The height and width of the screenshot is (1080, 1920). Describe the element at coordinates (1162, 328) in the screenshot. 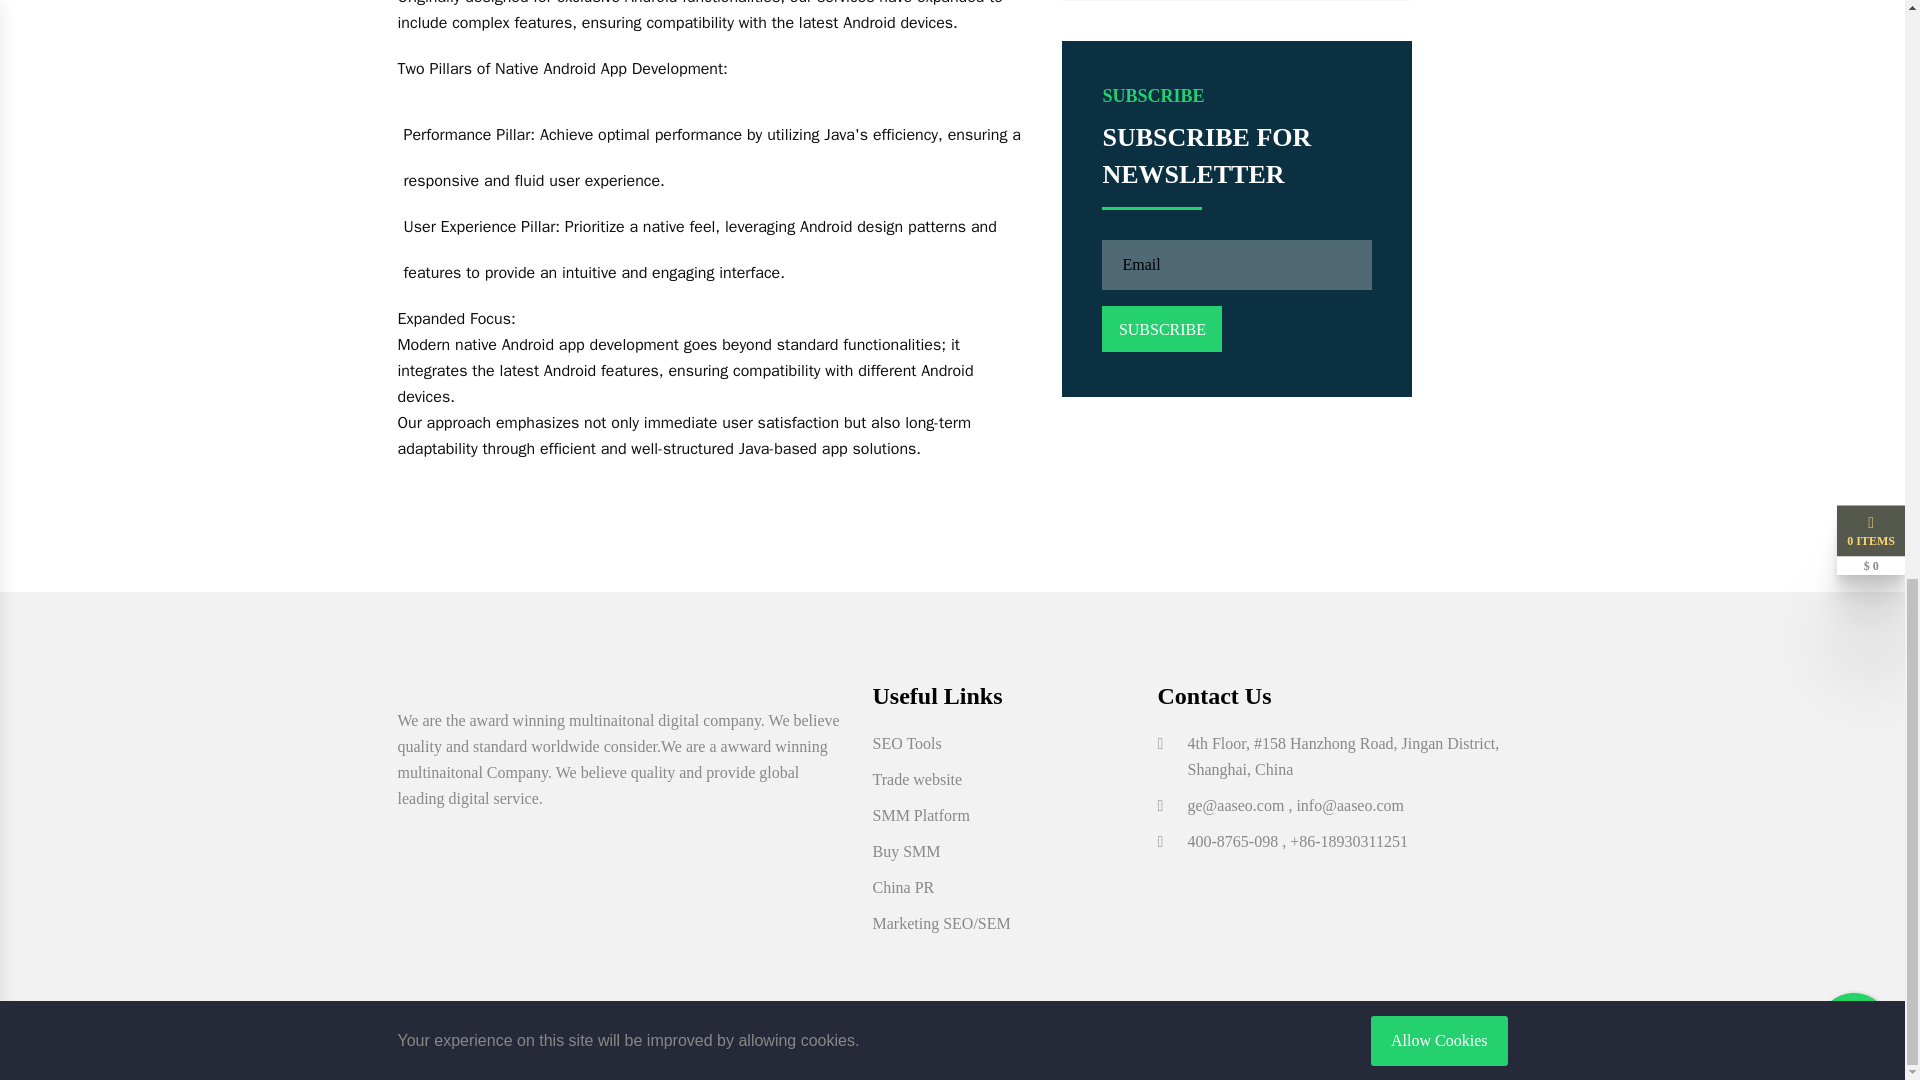

I see `Subscribe` at that location.